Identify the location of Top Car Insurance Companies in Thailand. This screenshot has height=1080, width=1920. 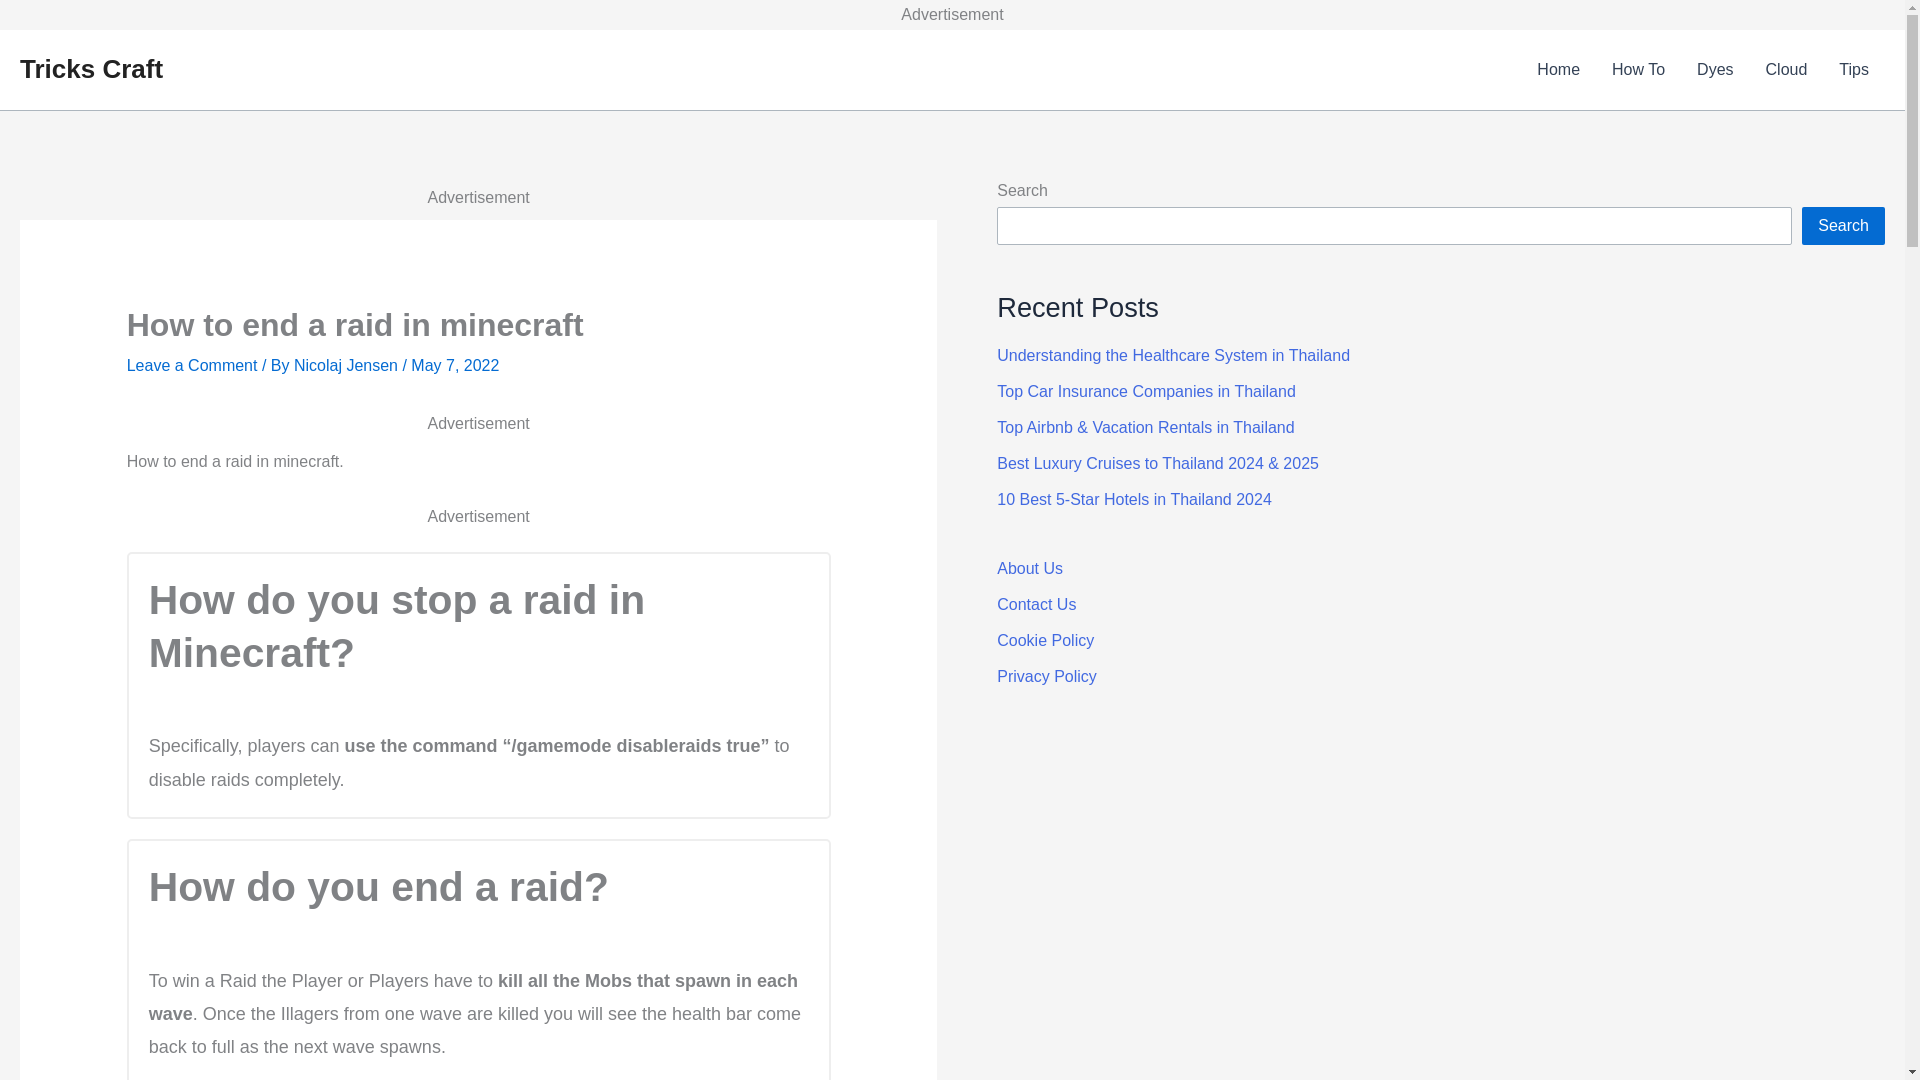
(1146, 391).